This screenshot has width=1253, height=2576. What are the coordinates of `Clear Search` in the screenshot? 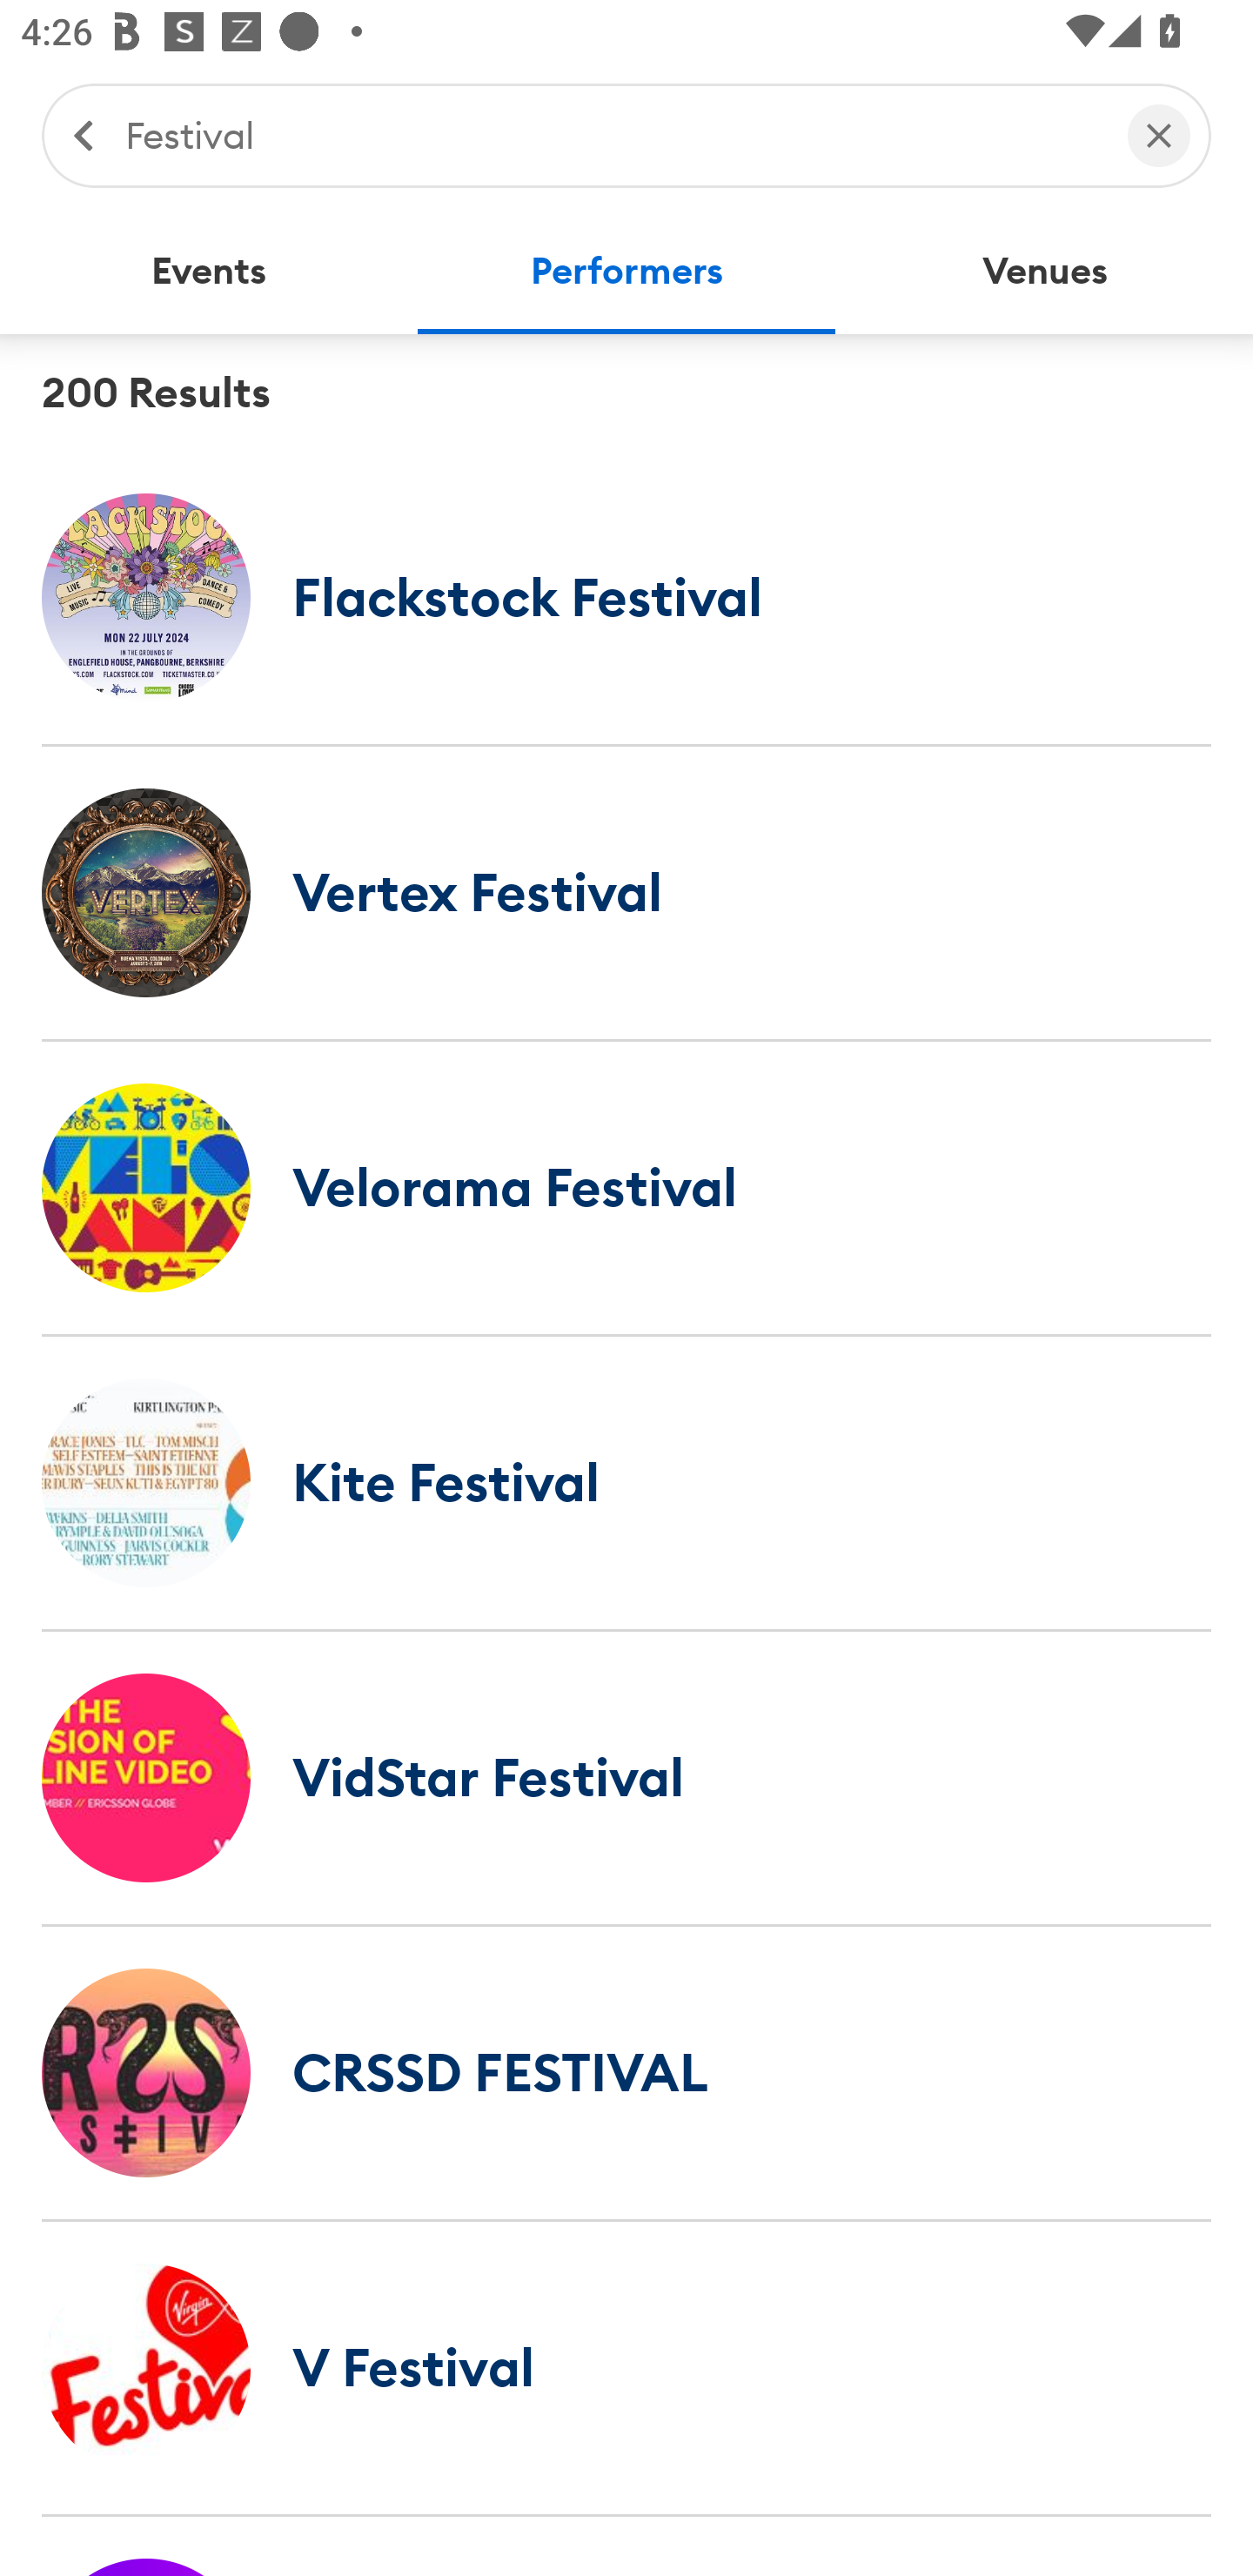 It's located at (1159, 134).